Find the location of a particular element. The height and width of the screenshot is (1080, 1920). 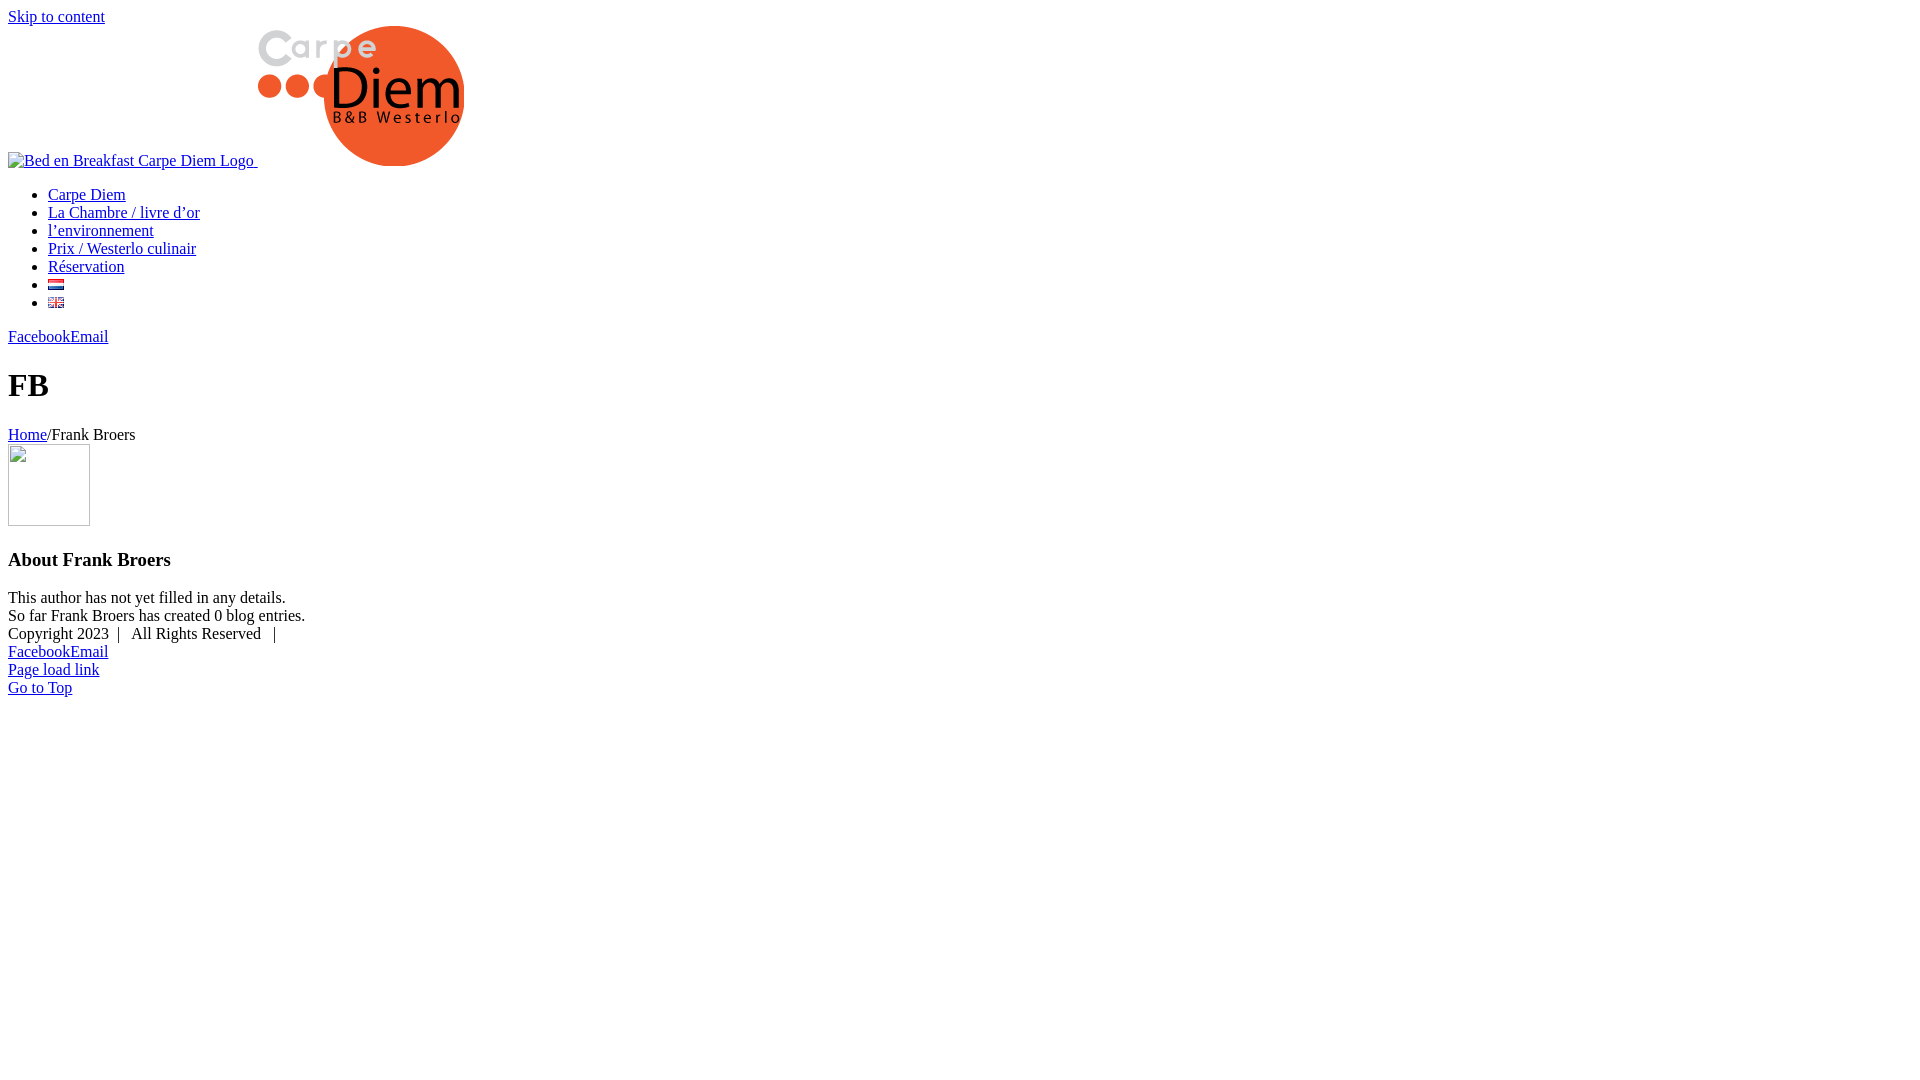

Email is located at coordinates (89, 336).